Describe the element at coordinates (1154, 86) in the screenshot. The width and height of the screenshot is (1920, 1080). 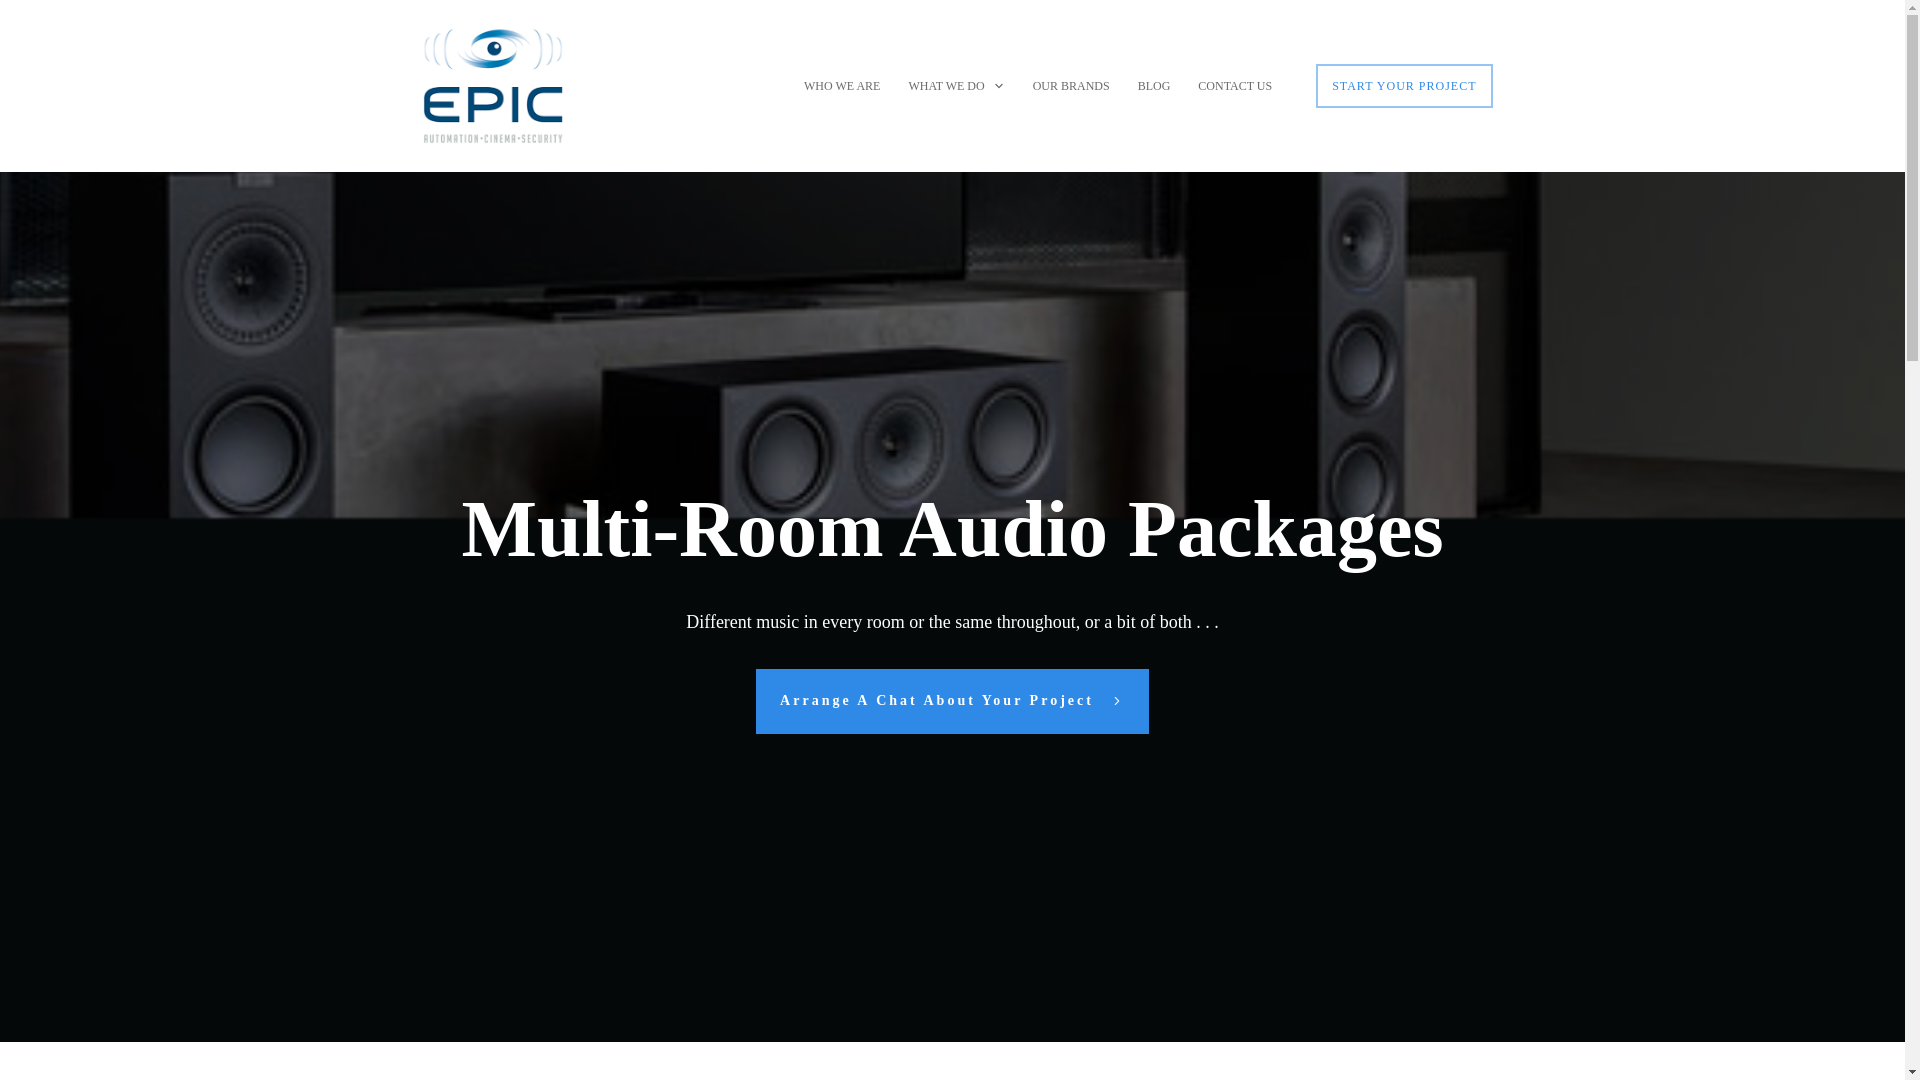
I see `BLOG` at that location.